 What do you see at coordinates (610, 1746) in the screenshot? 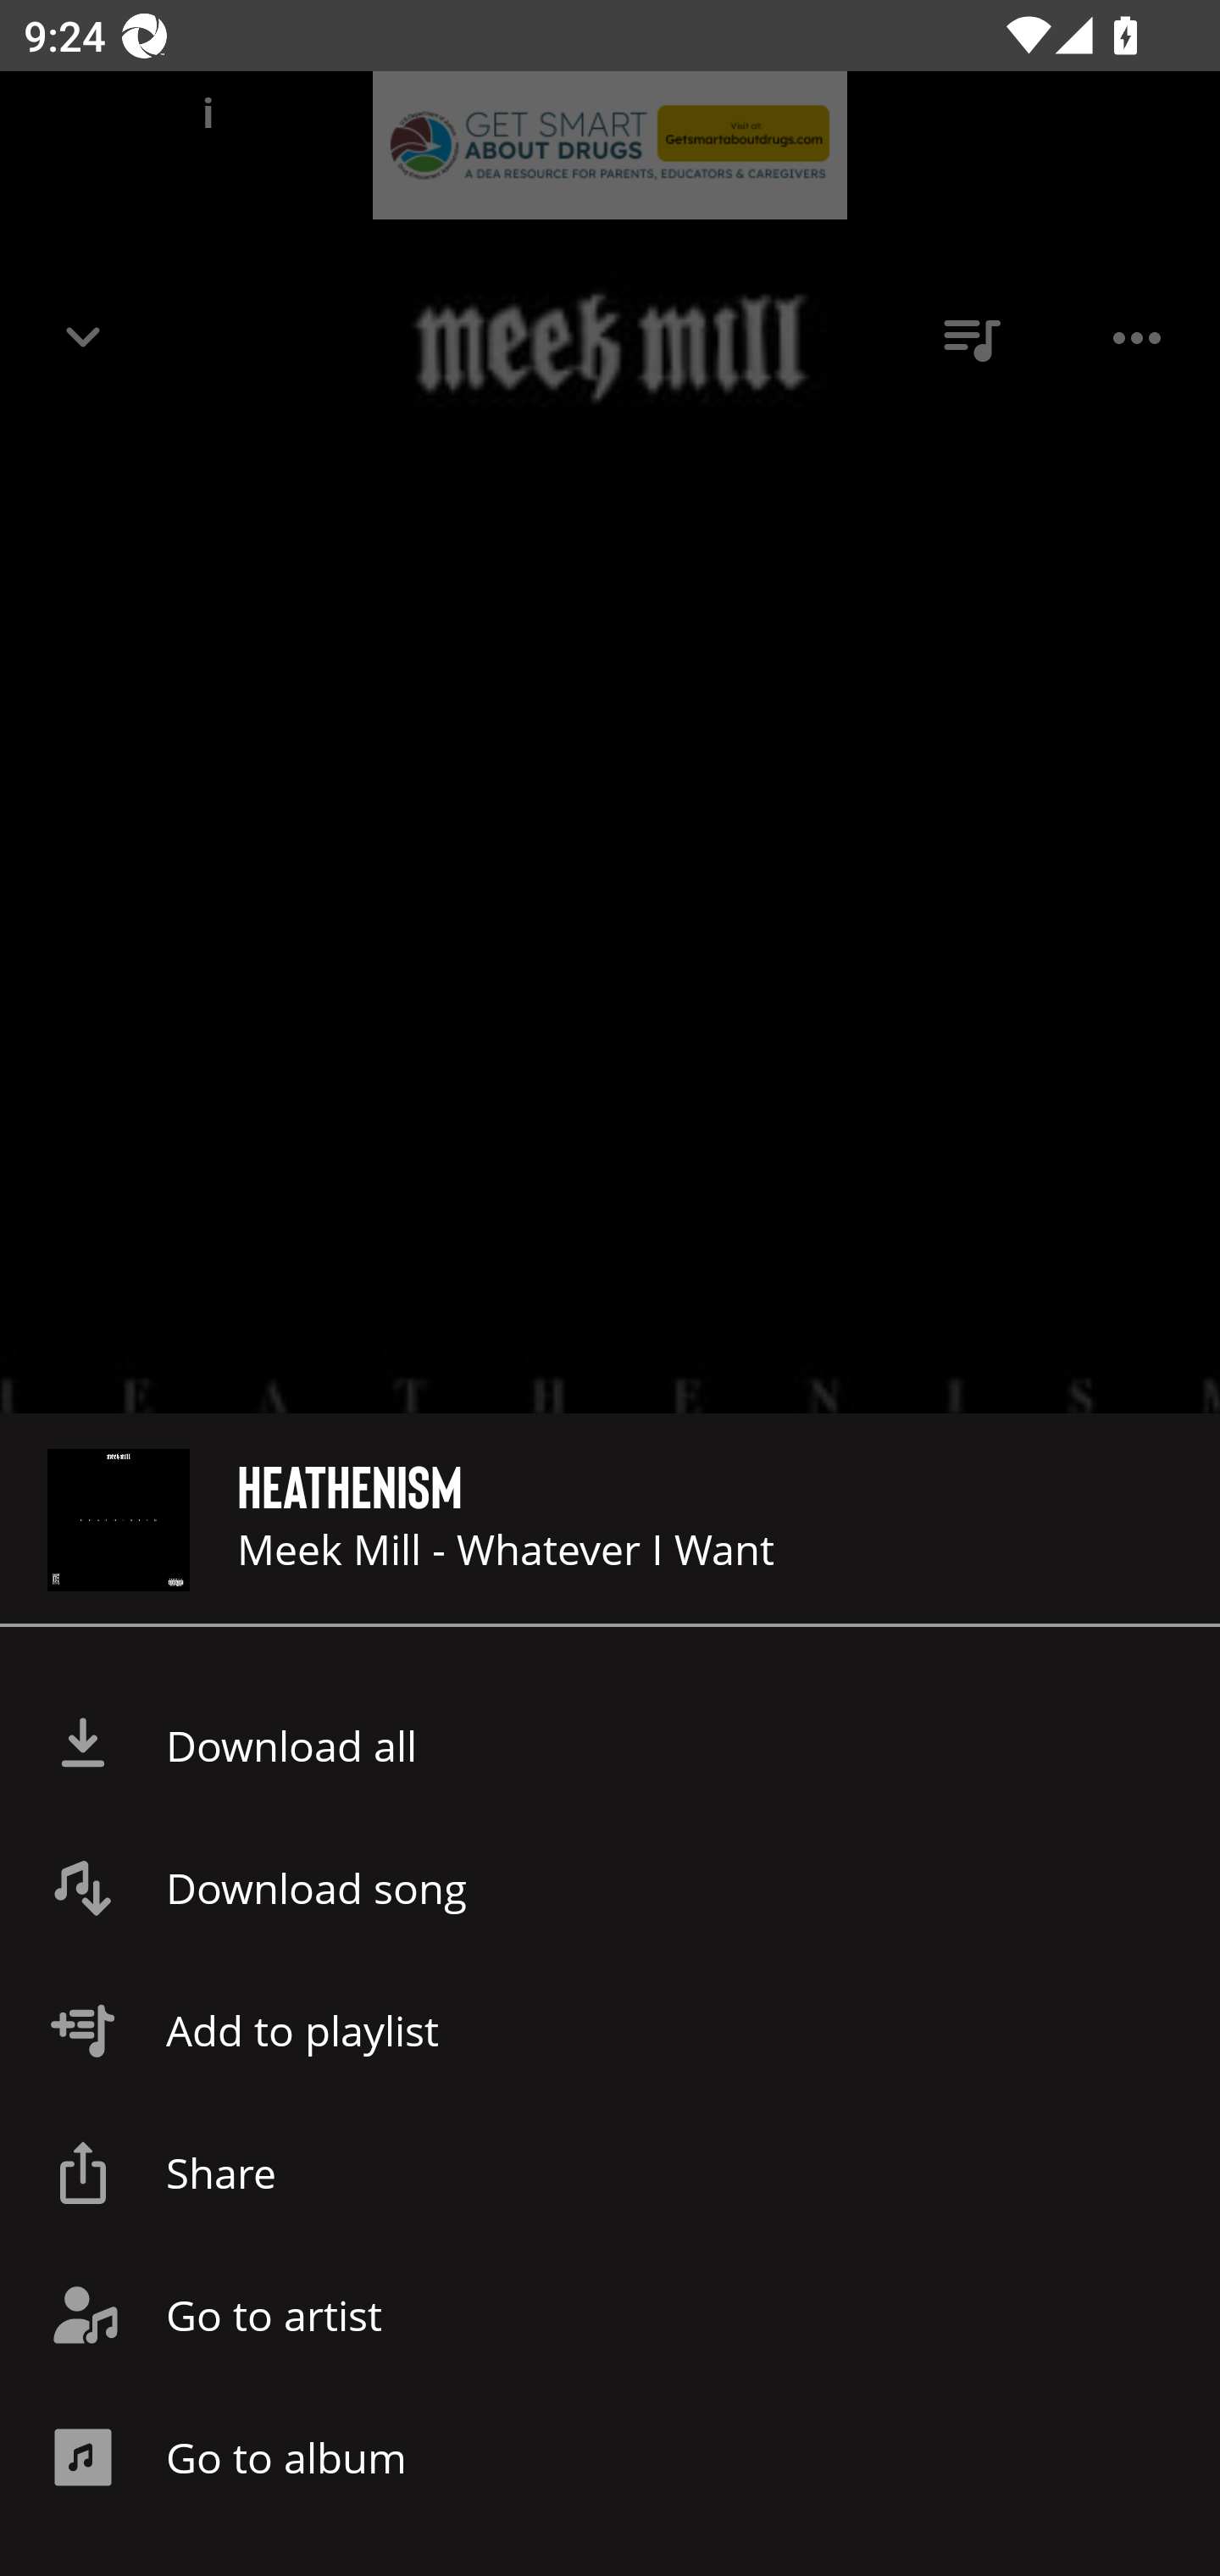
I see `Download all` at bounding box center [610, 1746].